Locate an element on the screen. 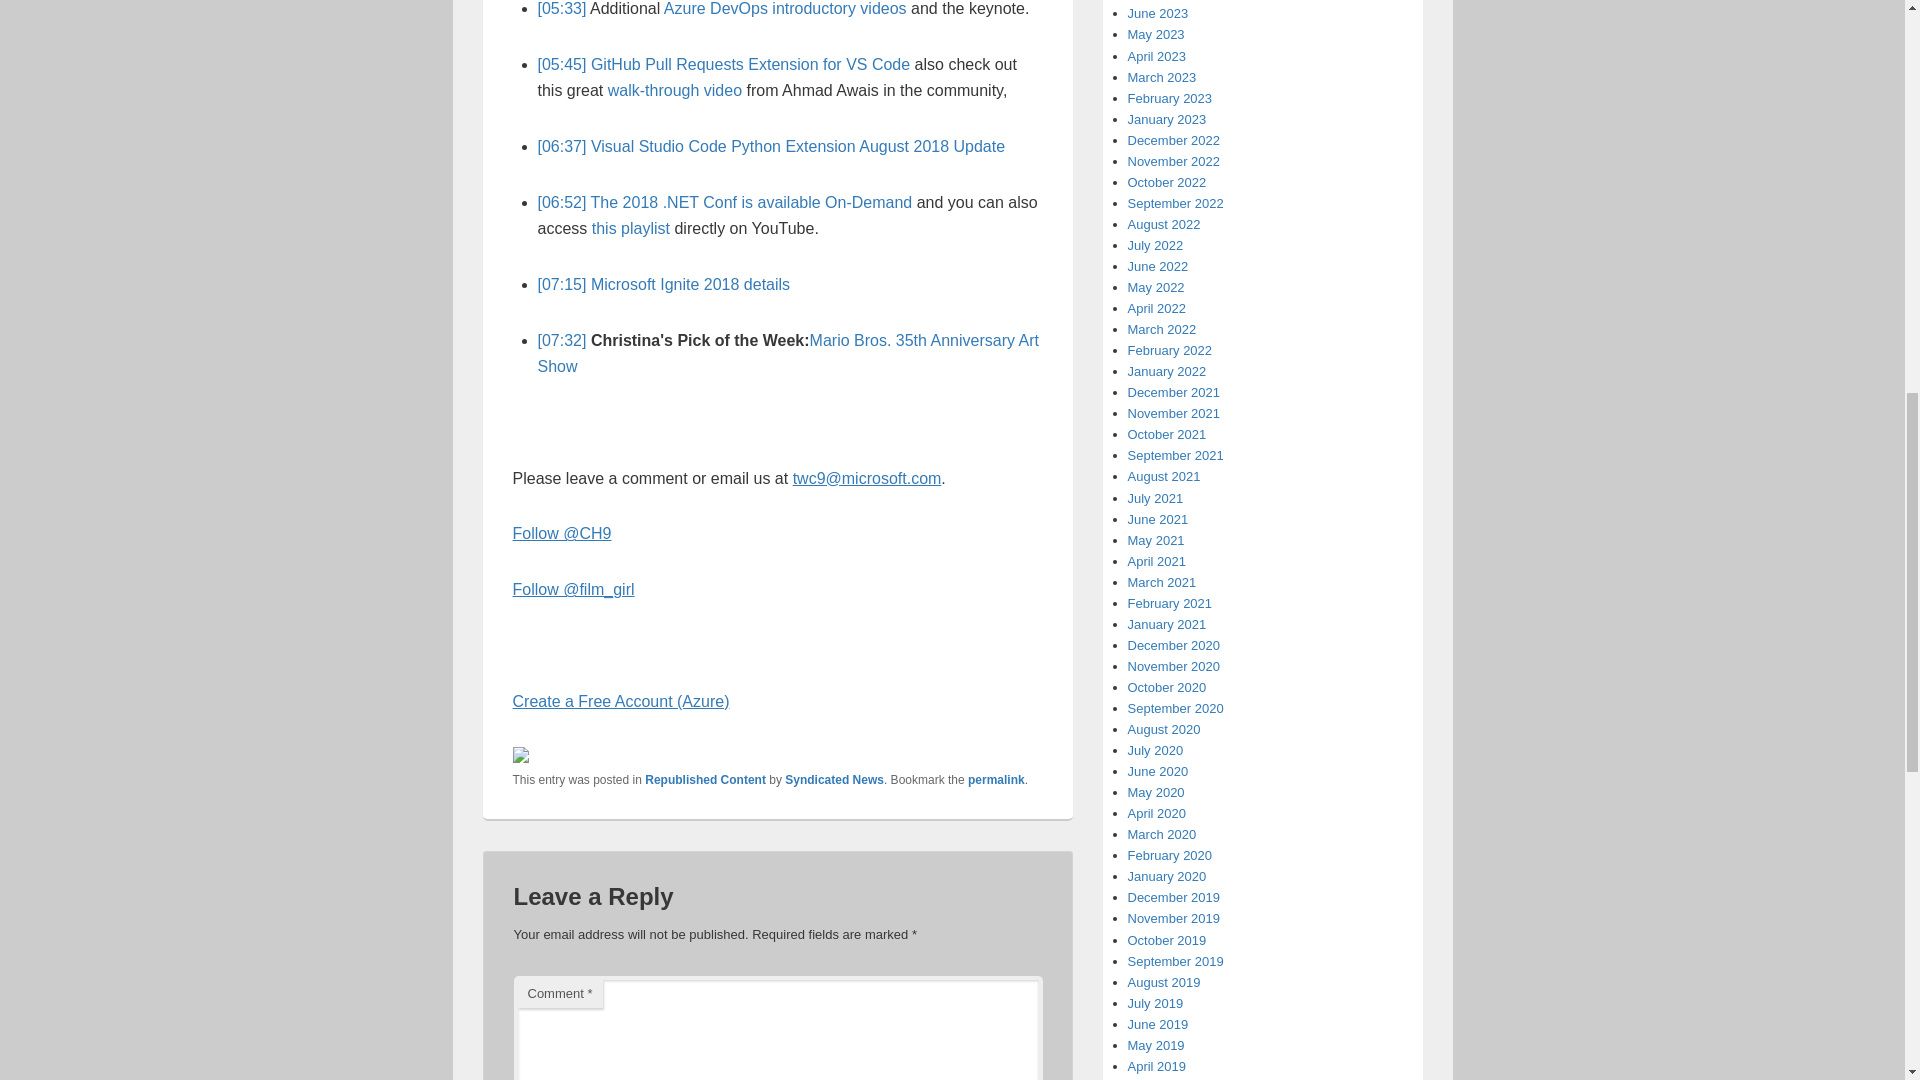 The width and height of the screenshot is (1920, 1080). Azure DevOps introductory videos is located at coordinates (785, 8).